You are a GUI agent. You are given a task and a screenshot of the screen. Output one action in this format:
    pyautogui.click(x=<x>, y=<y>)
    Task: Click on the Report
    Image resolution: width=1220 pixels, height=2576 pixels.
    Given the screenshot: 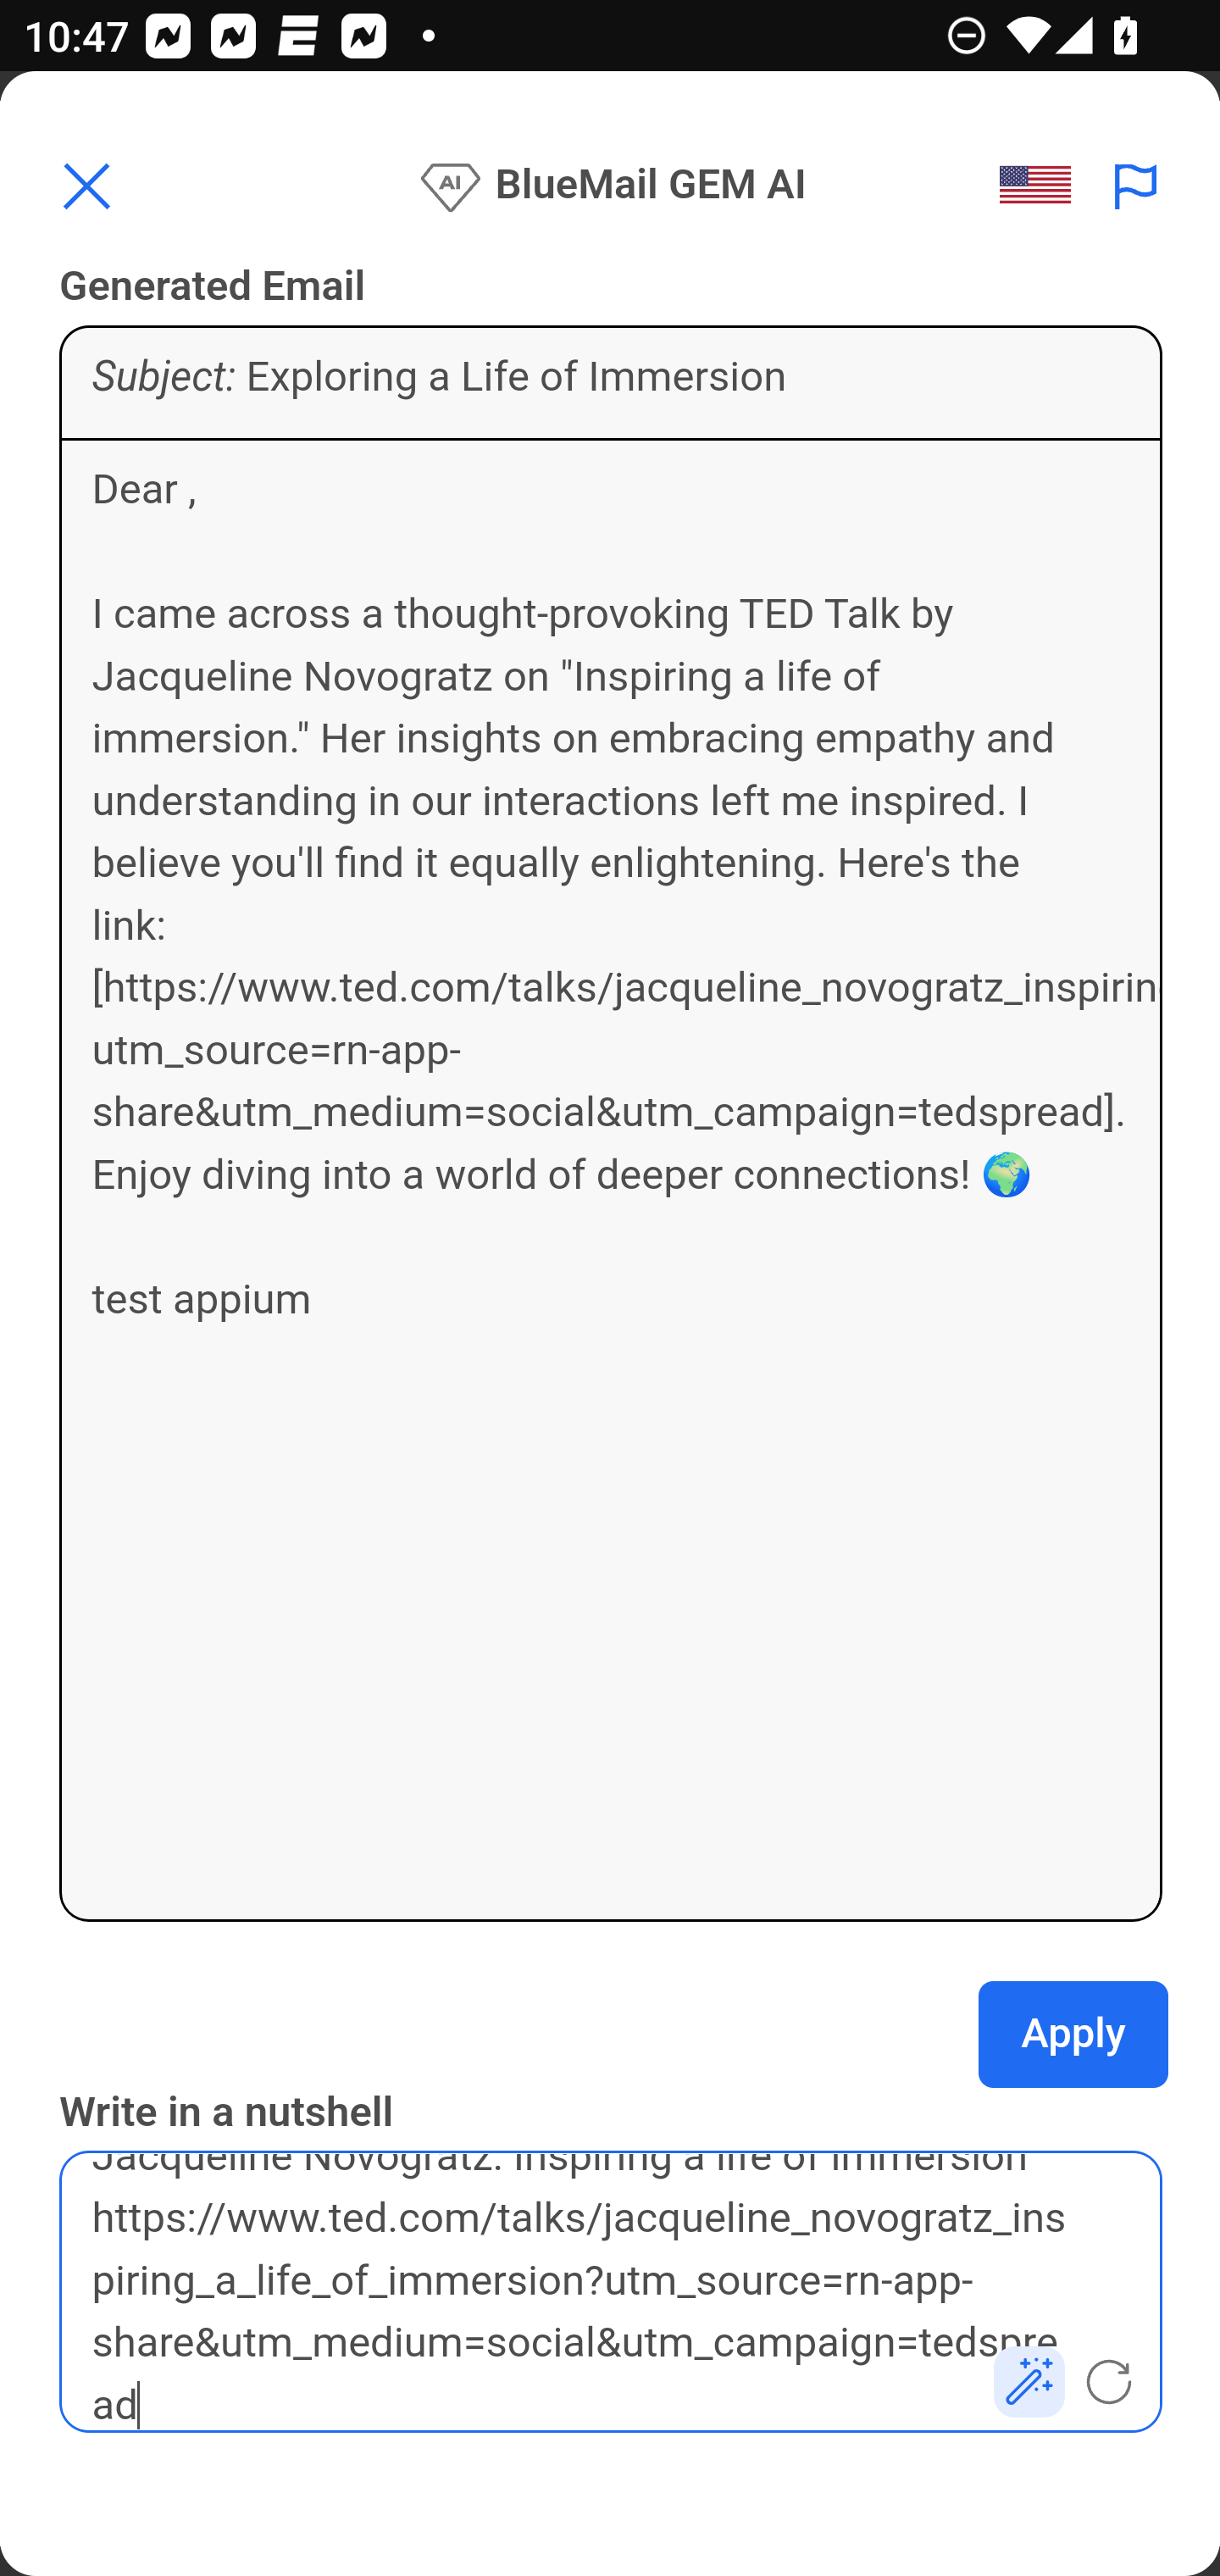 What is the action you would take?
    pyautogui.click(x=1137, y=186)
    